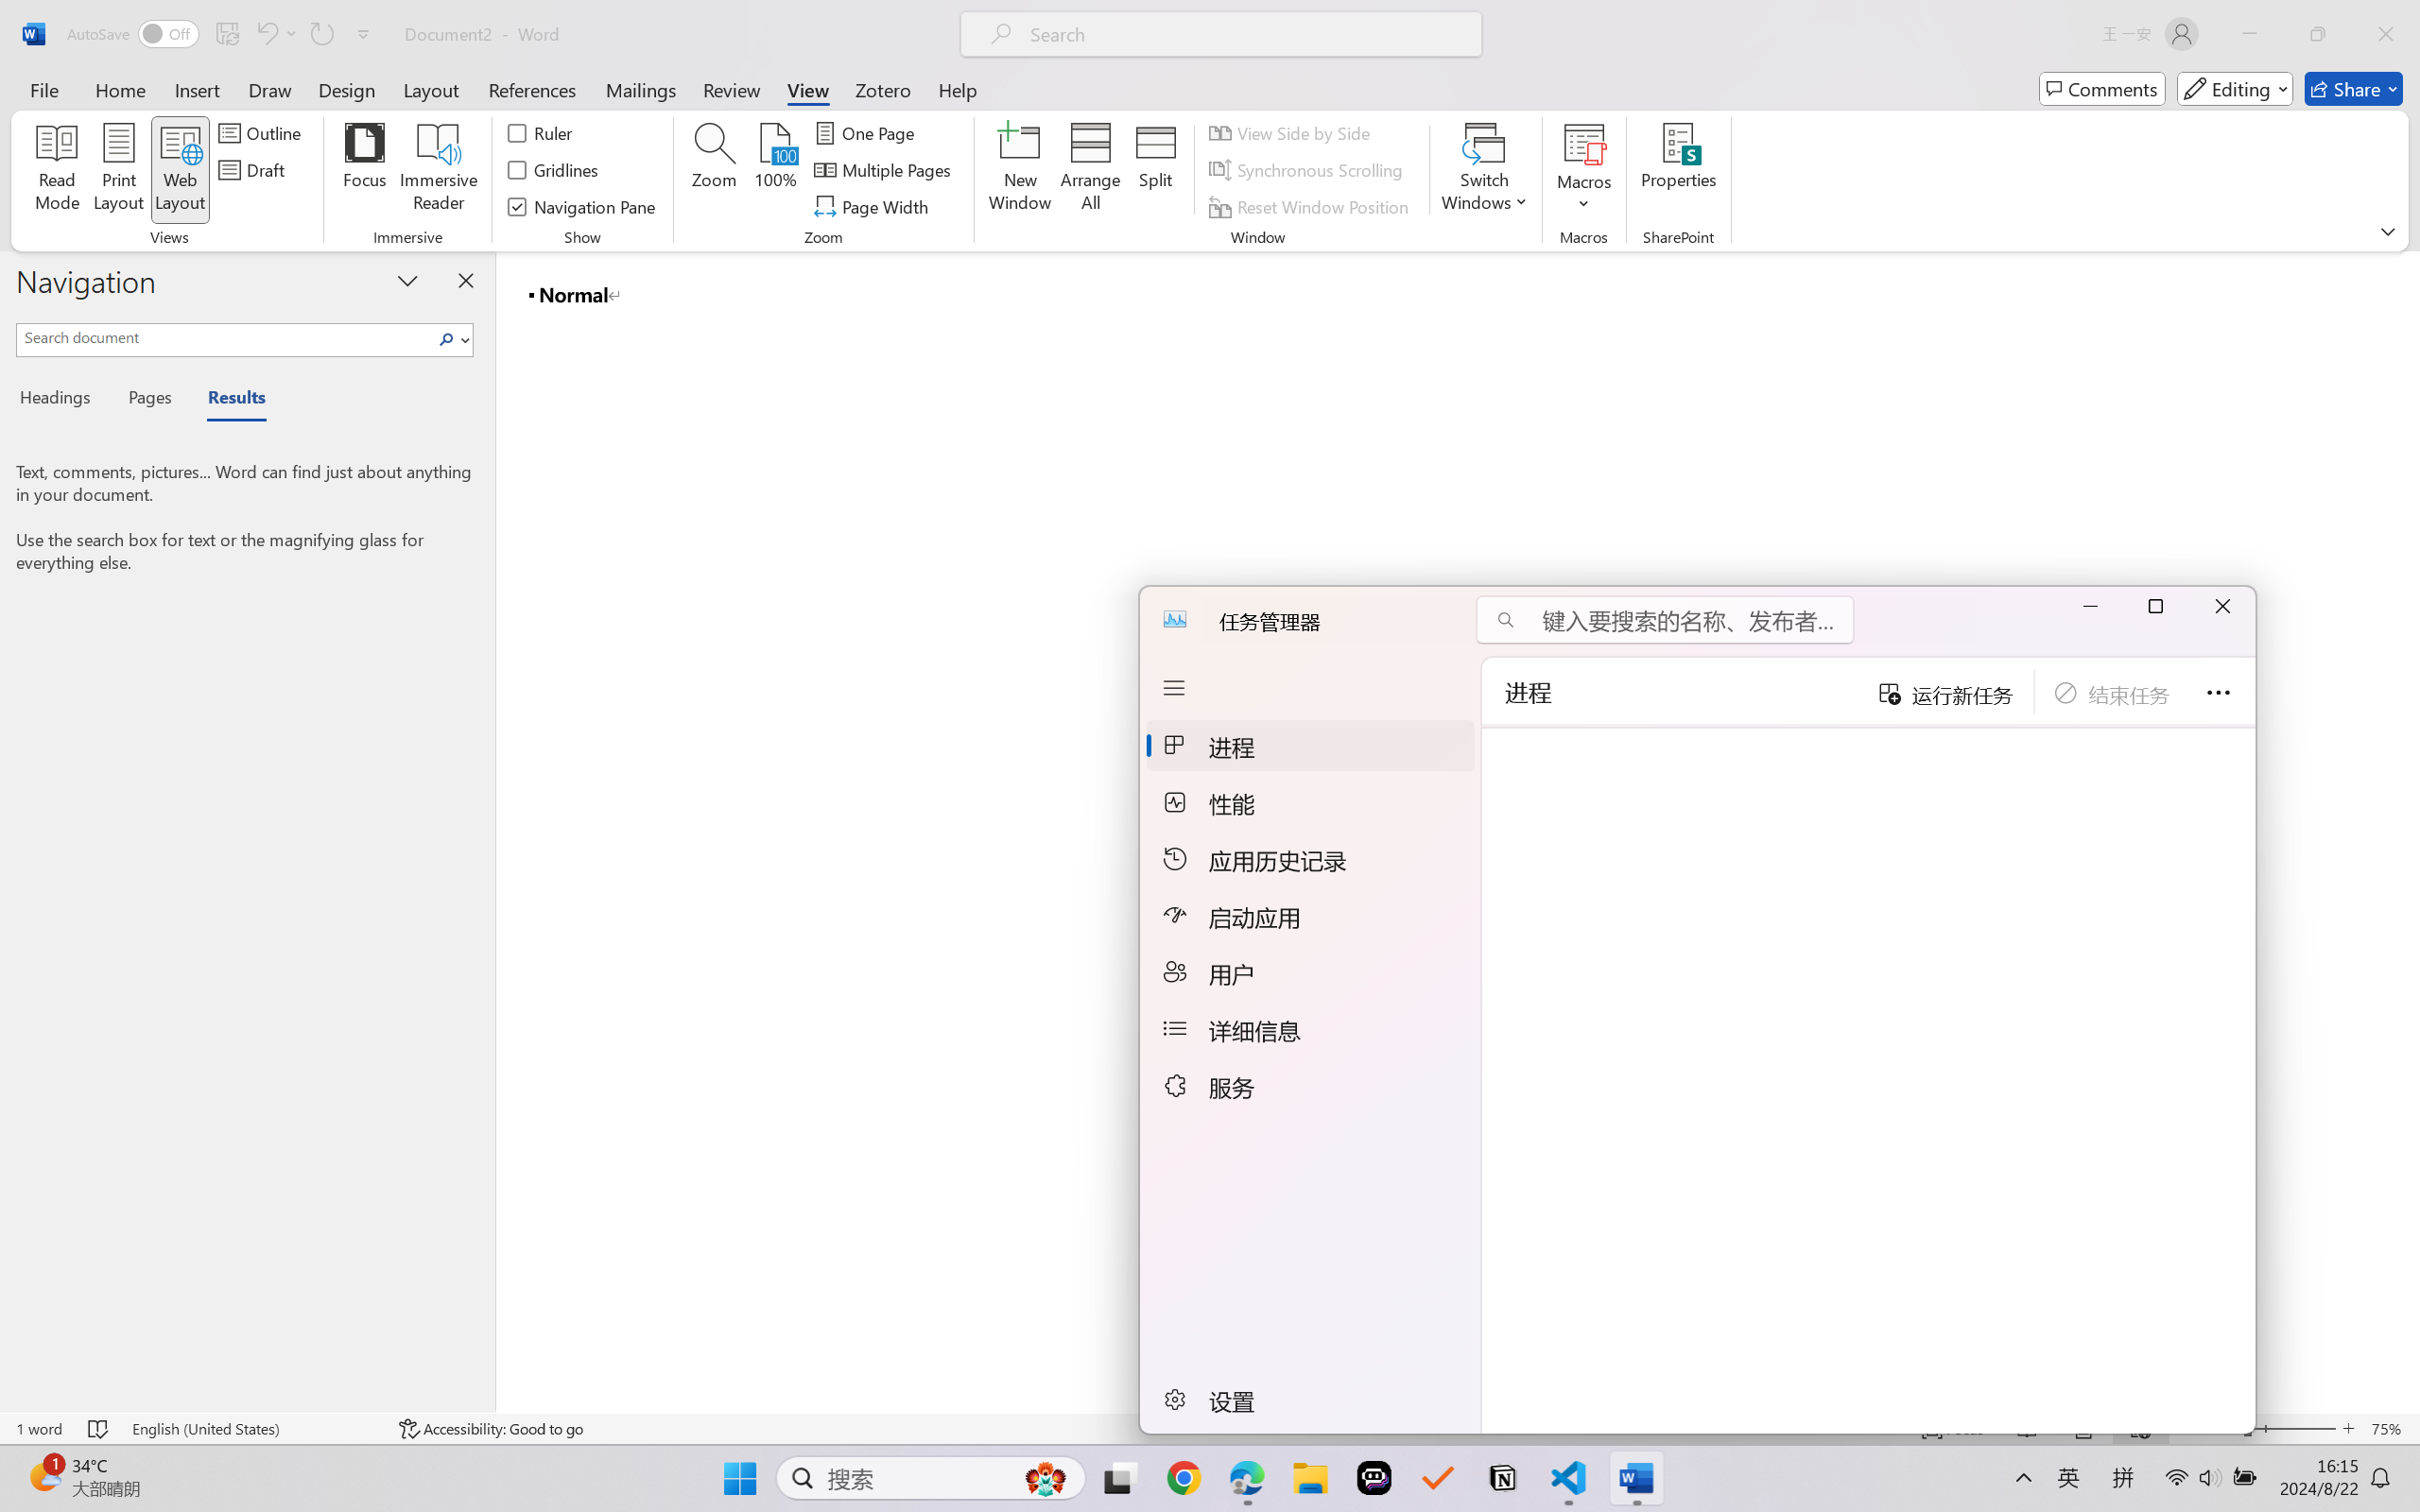 The width and height of the screenshot is (2420, 1512). What do you see at coordinates (270, 89) in the screenshot?
I see `Draw` at bounding box center [270, 89].